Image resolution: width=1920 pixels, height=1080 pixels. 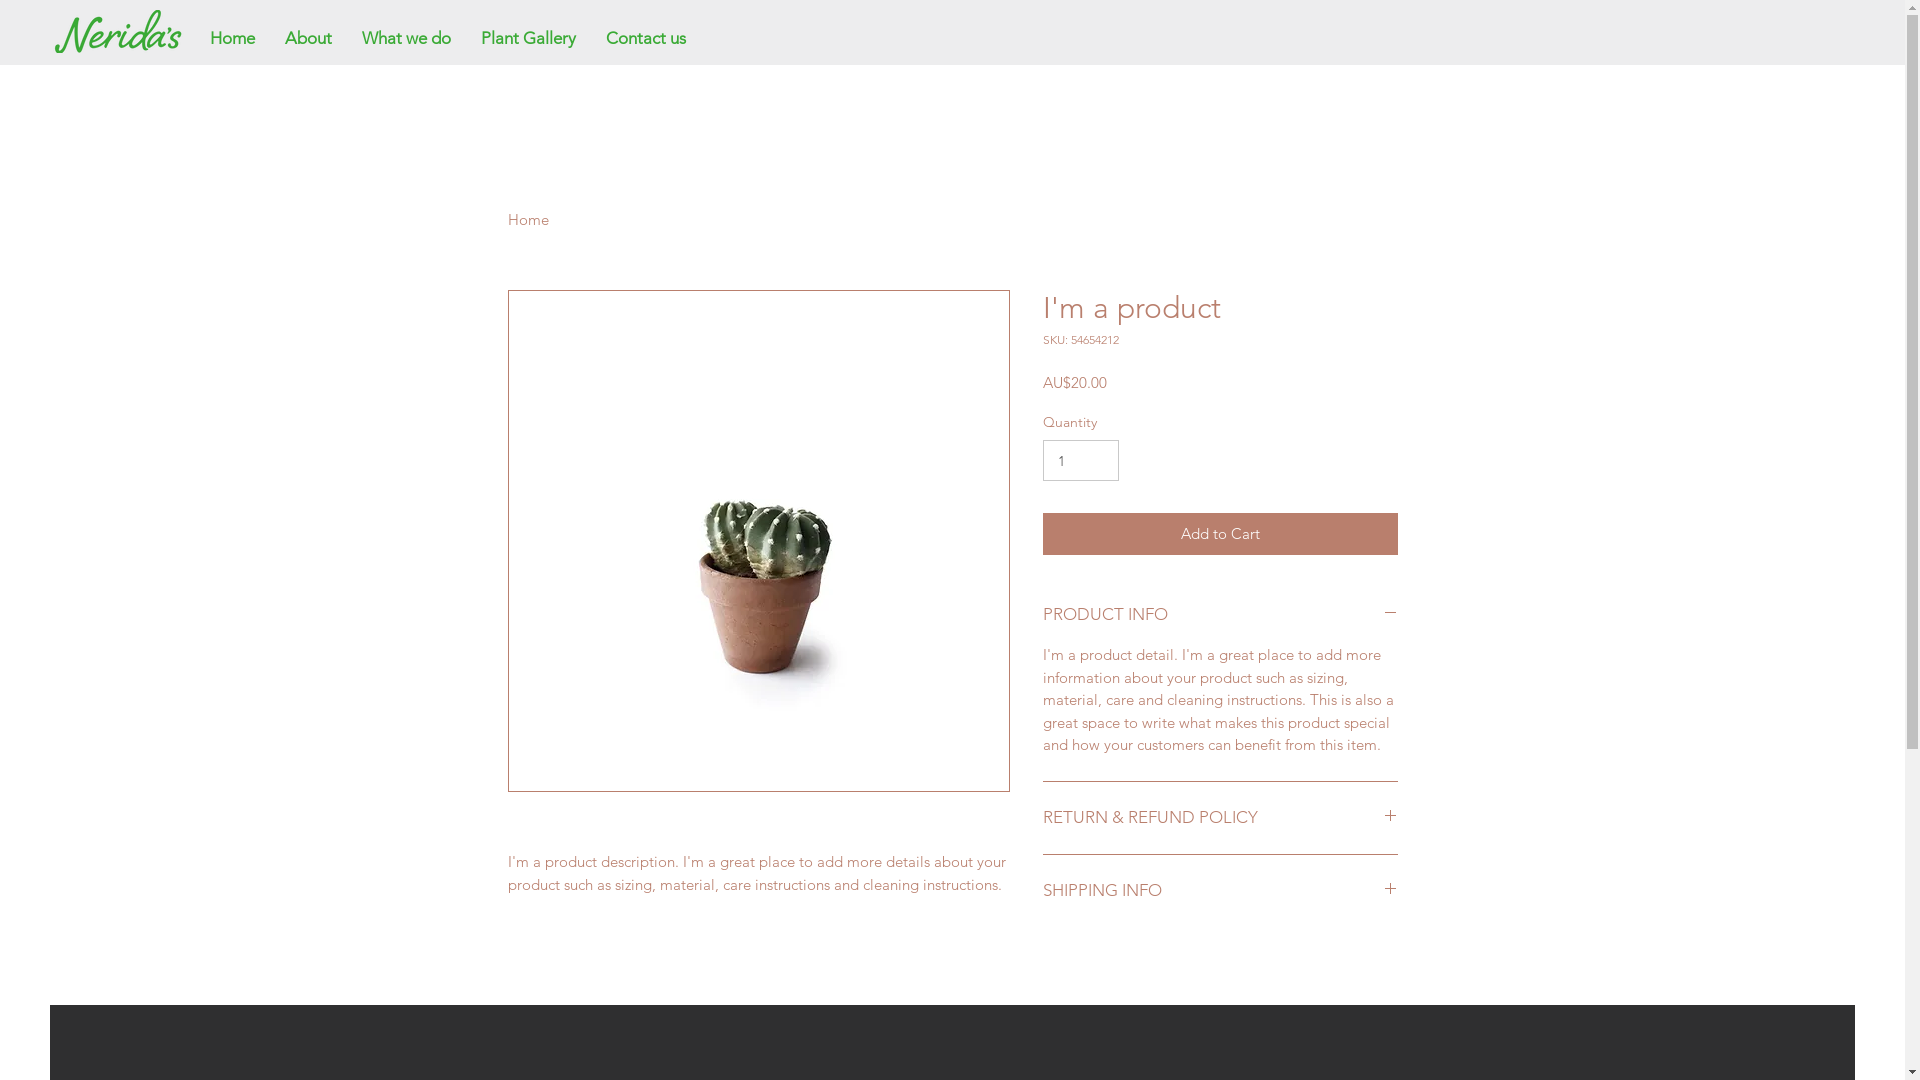 I want to click on Home, so click(x=232, y=38).